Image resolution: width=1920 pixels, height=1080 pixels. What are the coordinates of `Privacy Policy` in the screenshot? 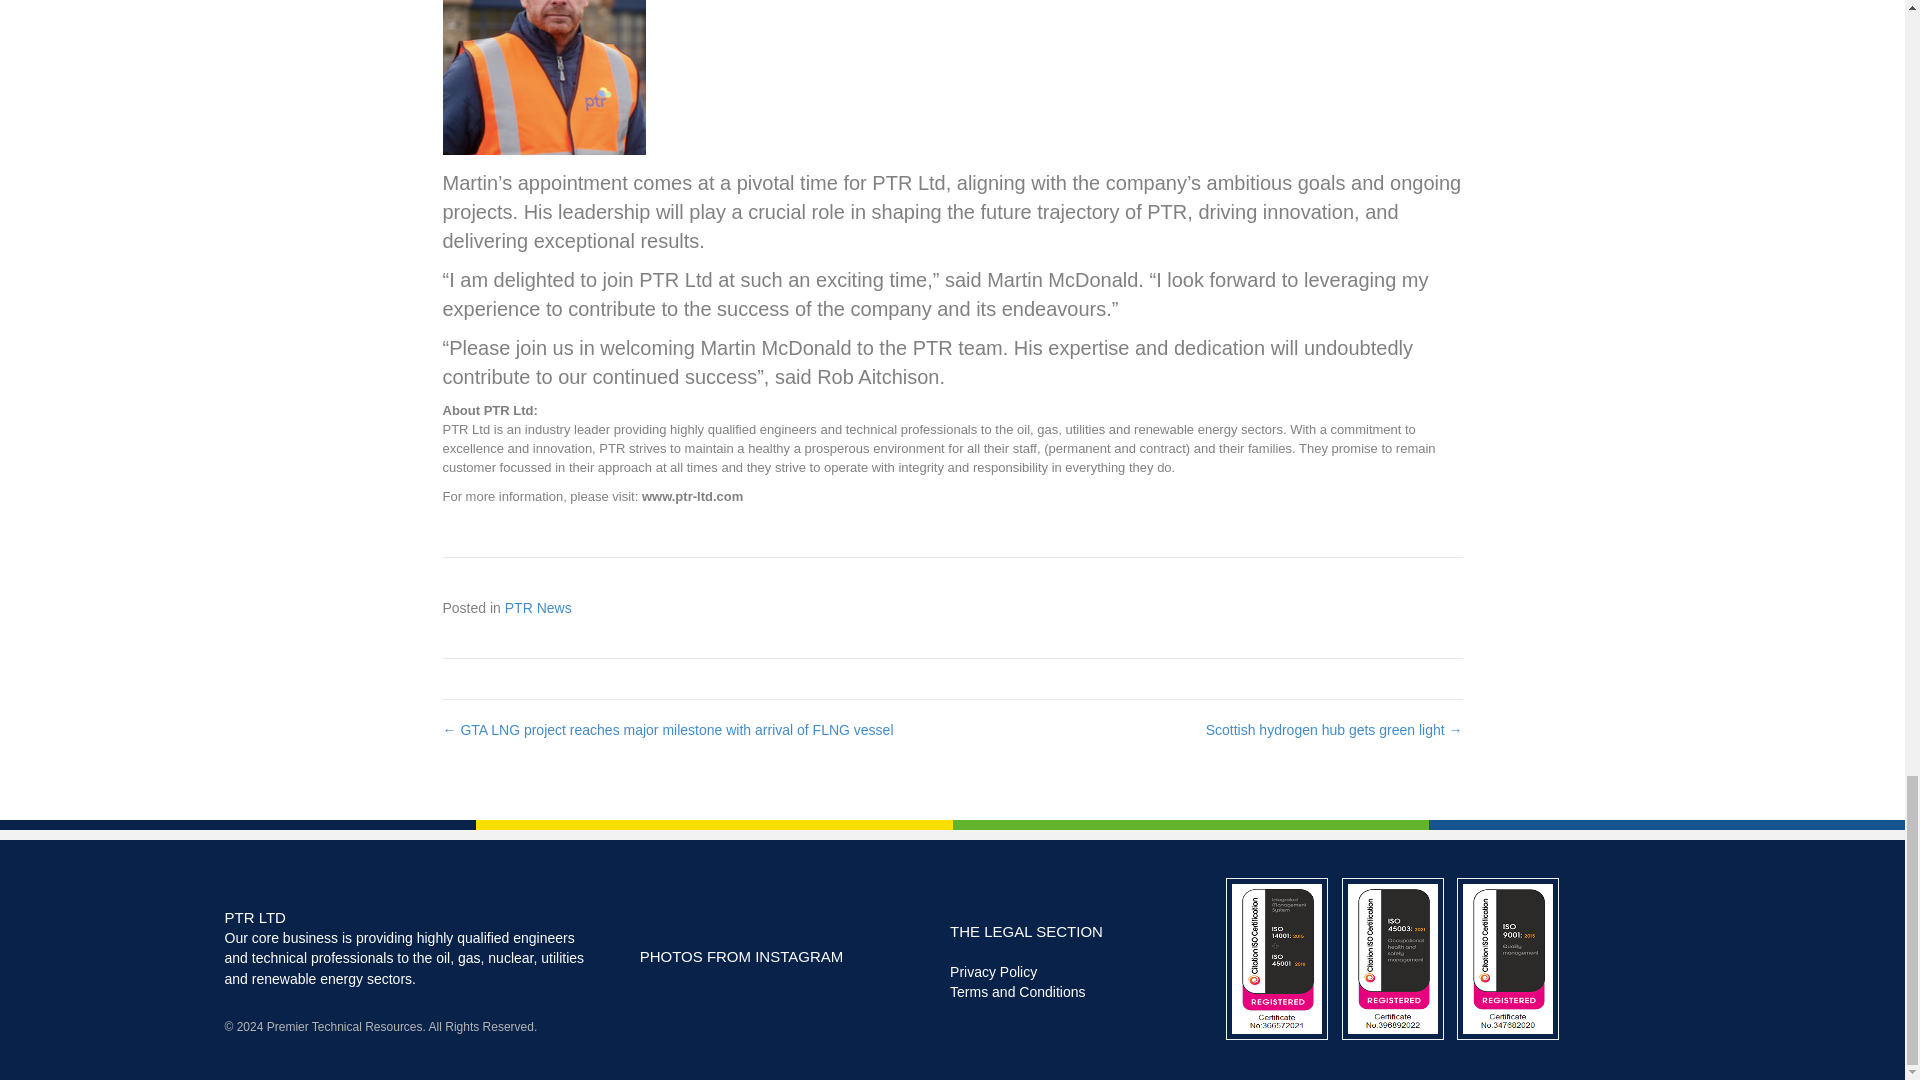 It's located at (993, 972).